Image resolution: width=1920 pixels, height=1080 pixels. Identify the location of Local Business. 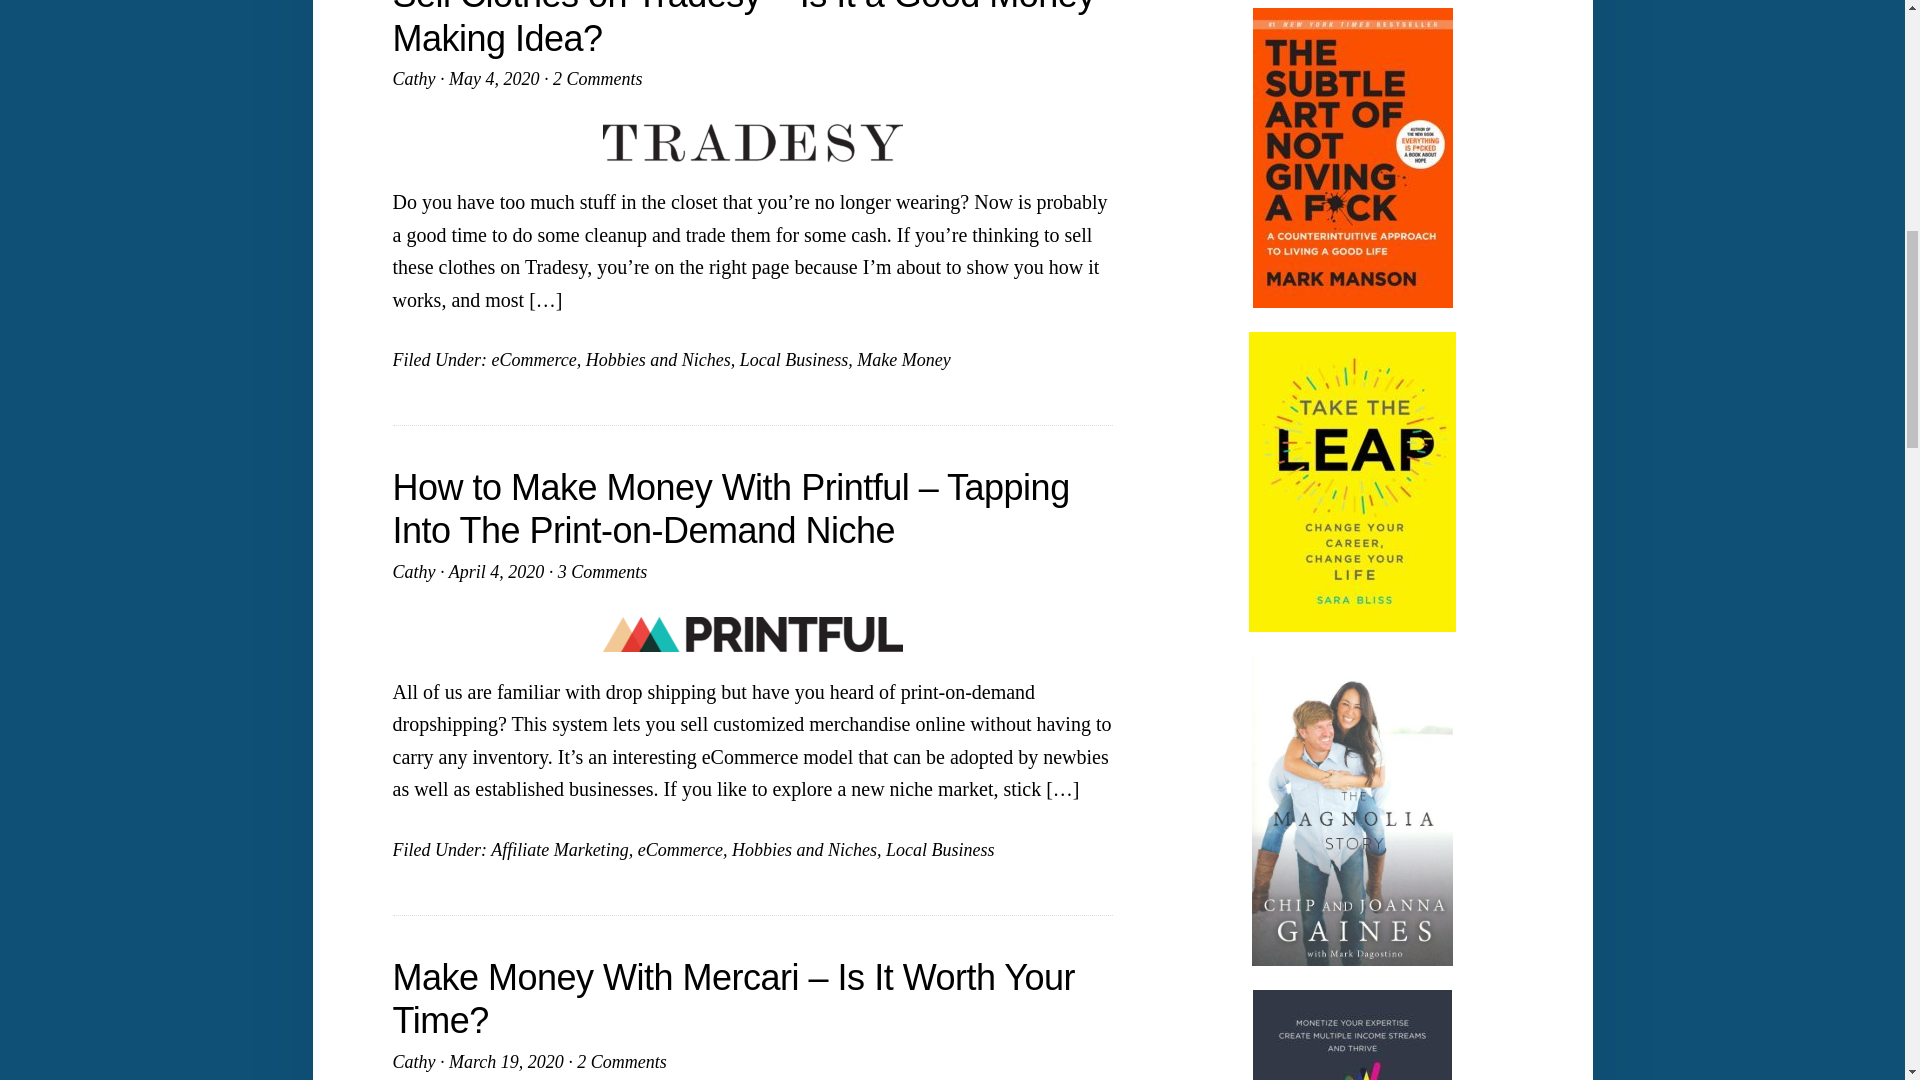
(940, 850).